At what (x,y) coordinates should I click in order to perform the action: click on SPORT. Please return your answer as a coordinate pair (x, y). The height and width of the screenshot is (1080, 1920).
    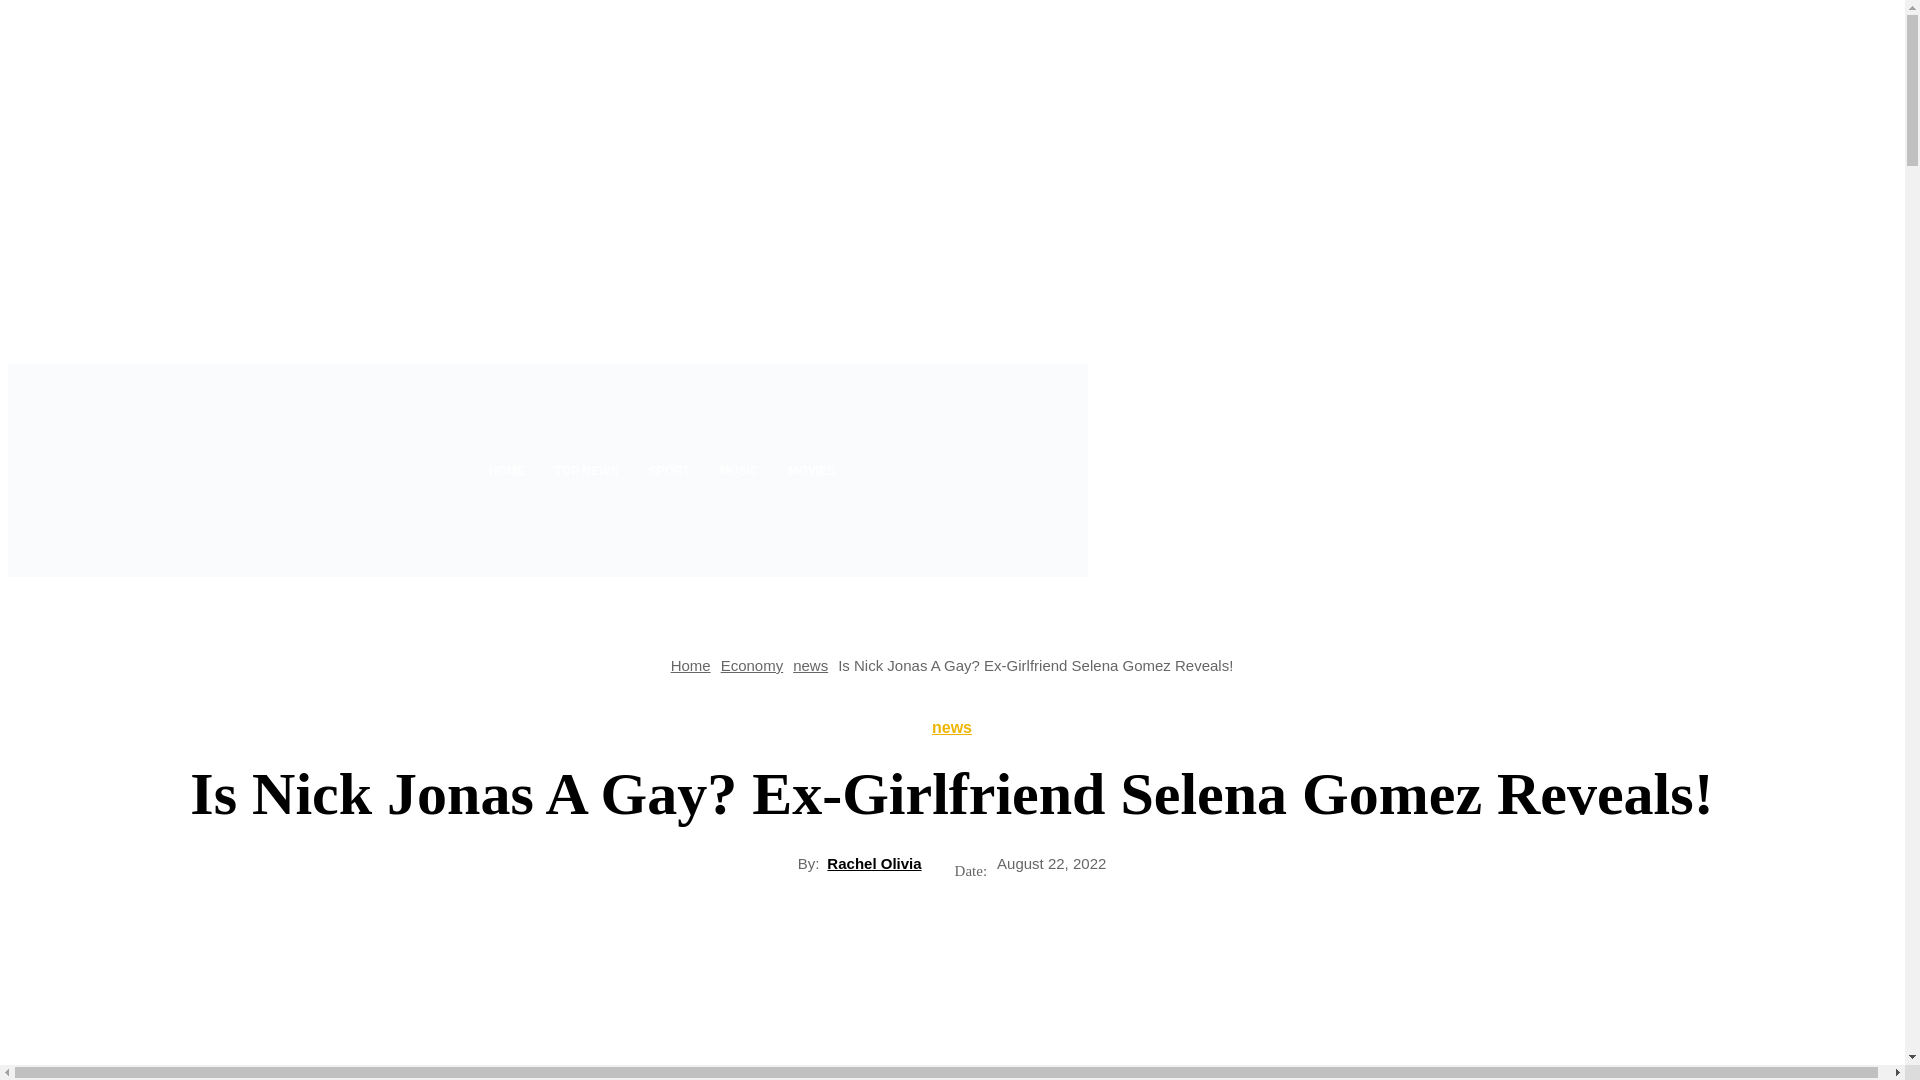
    Looking at the image, I should click on (668, 470).